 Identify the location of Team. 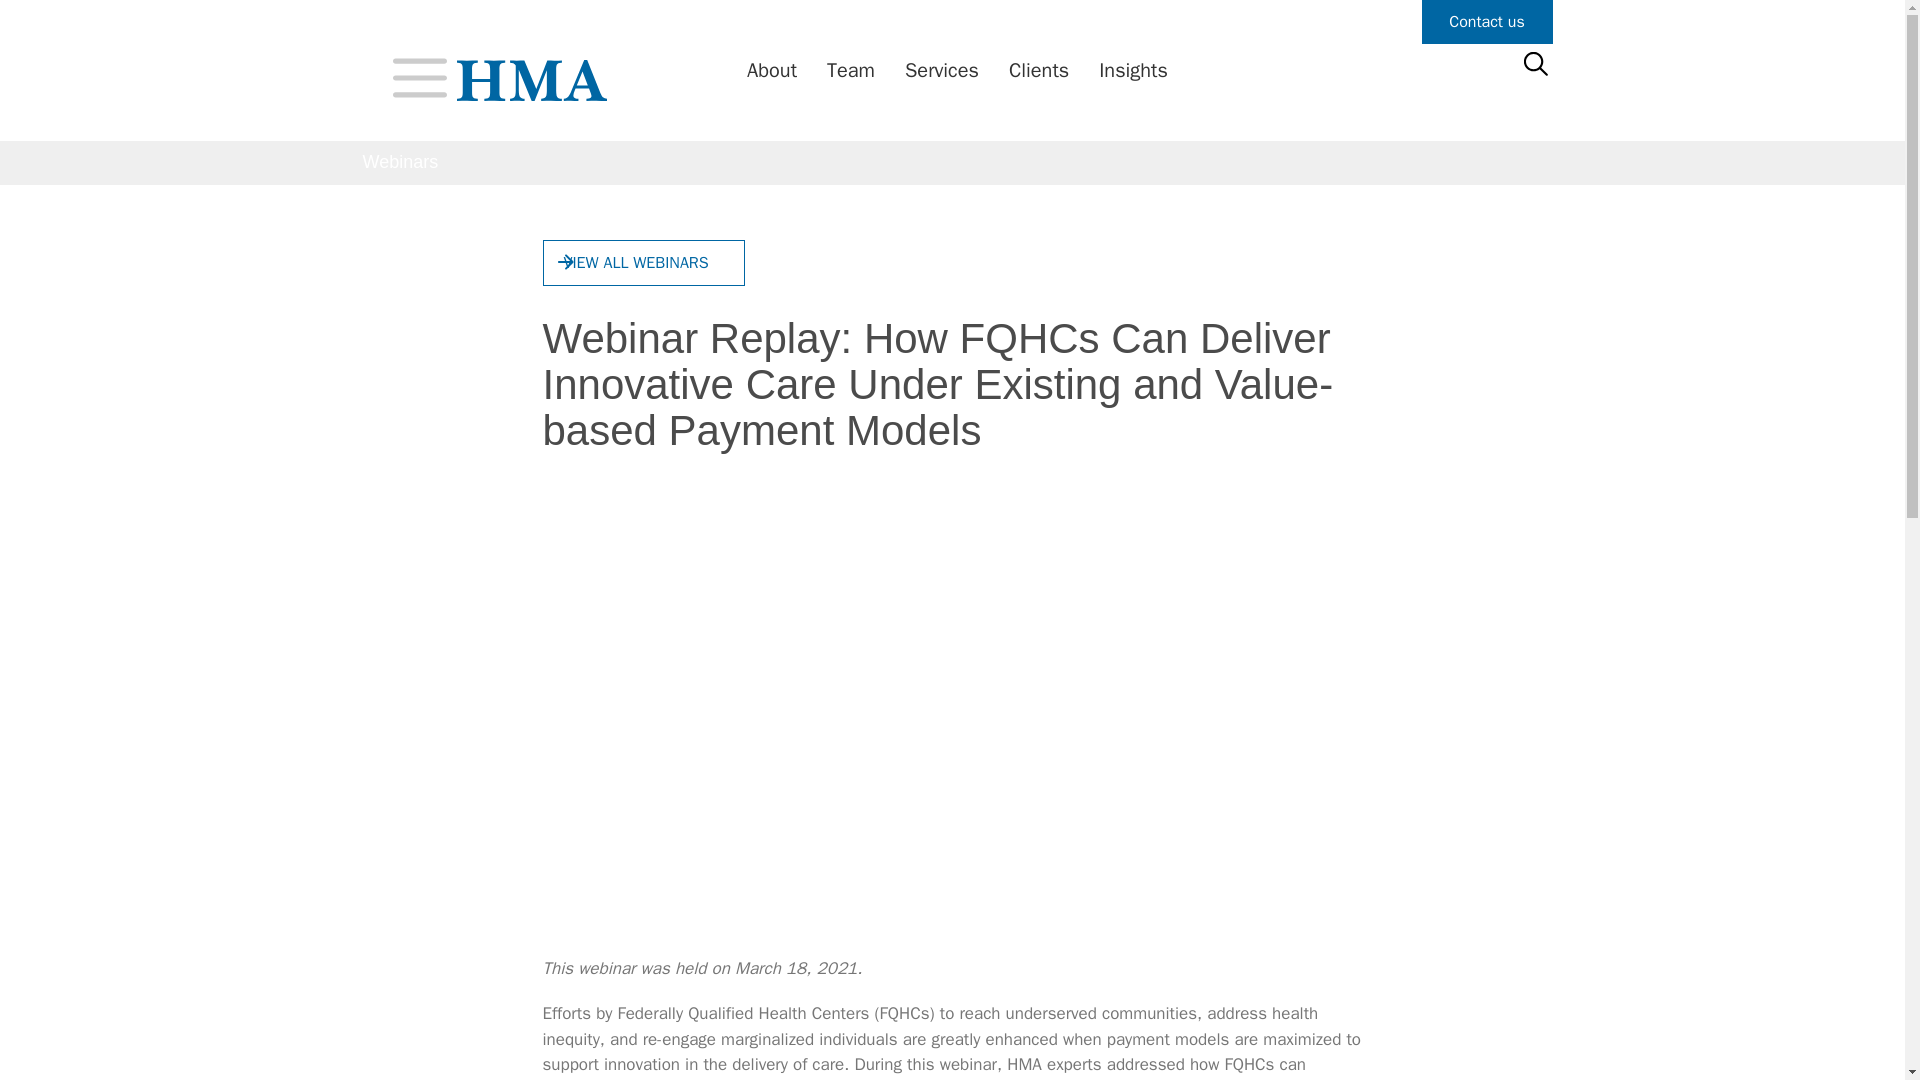
(846, 71).